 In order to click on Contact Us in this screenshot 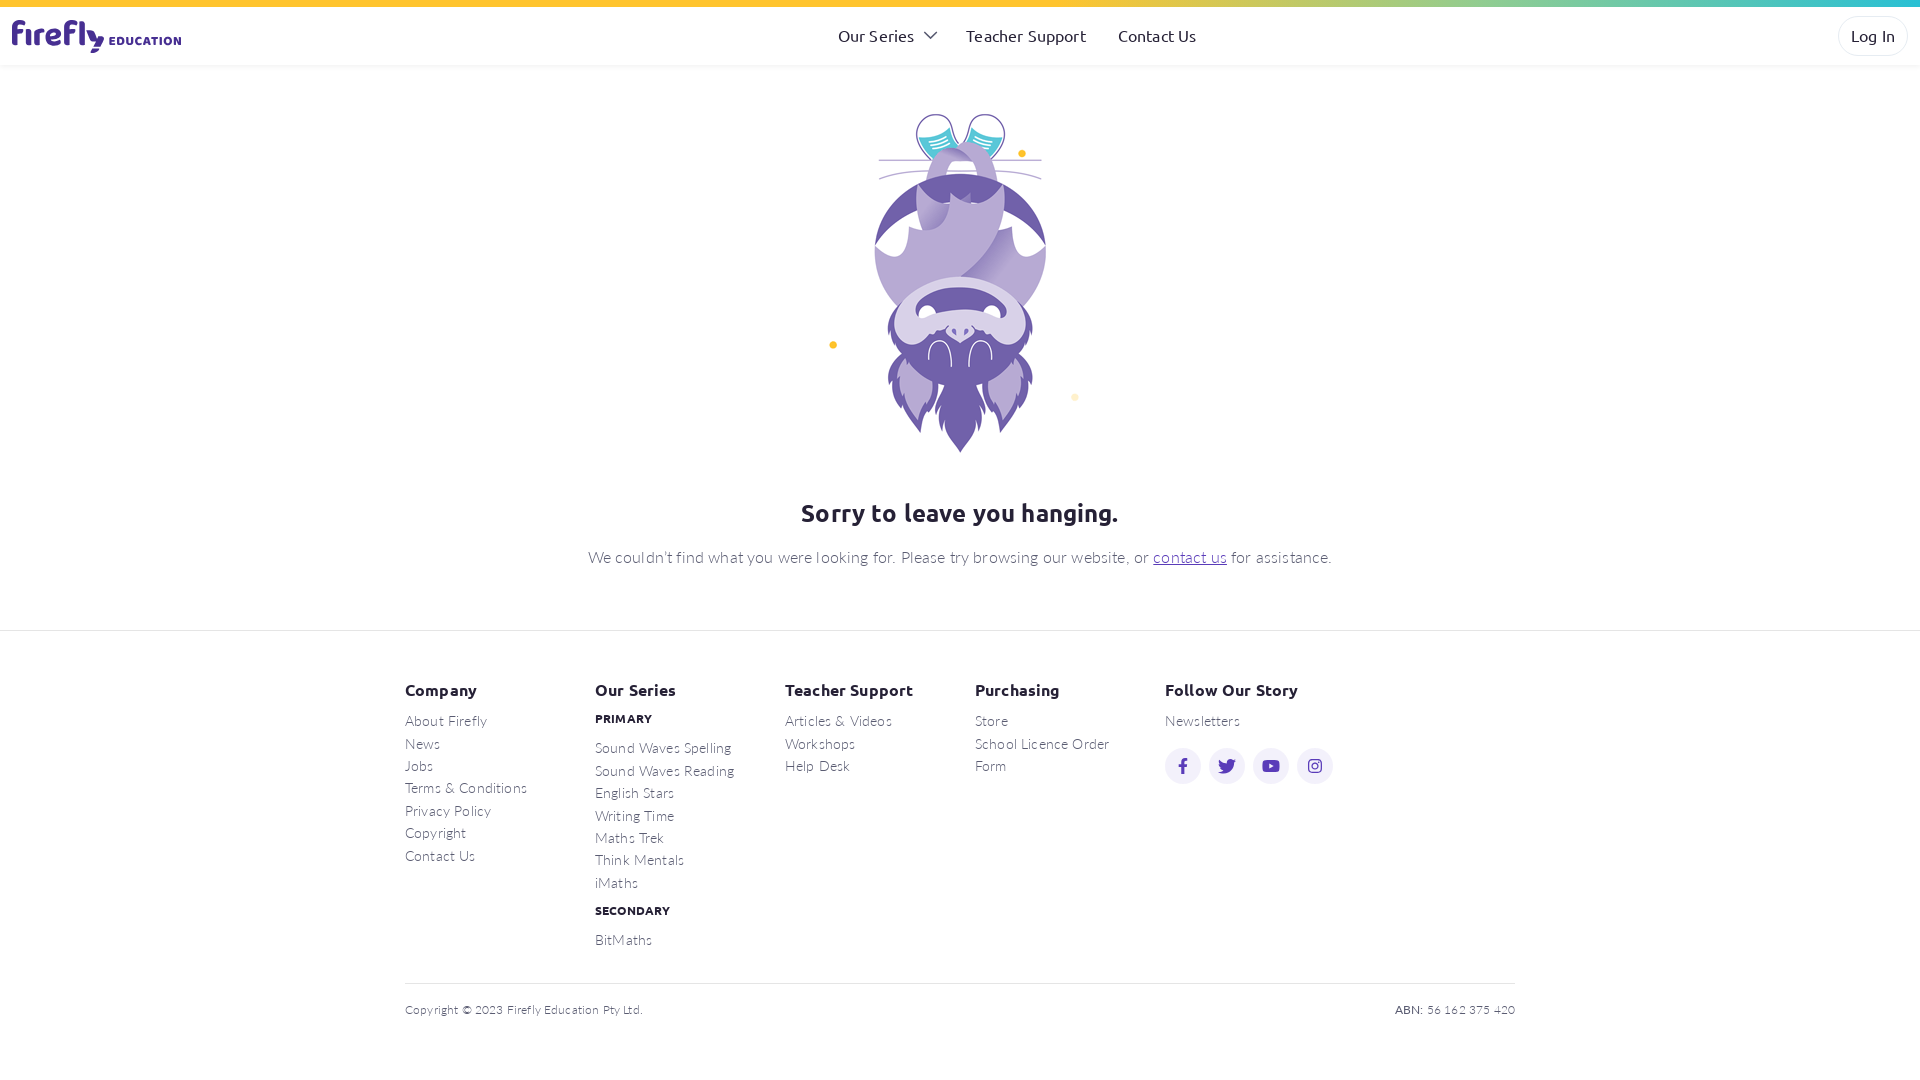, I will do `click(1158, 36)`.